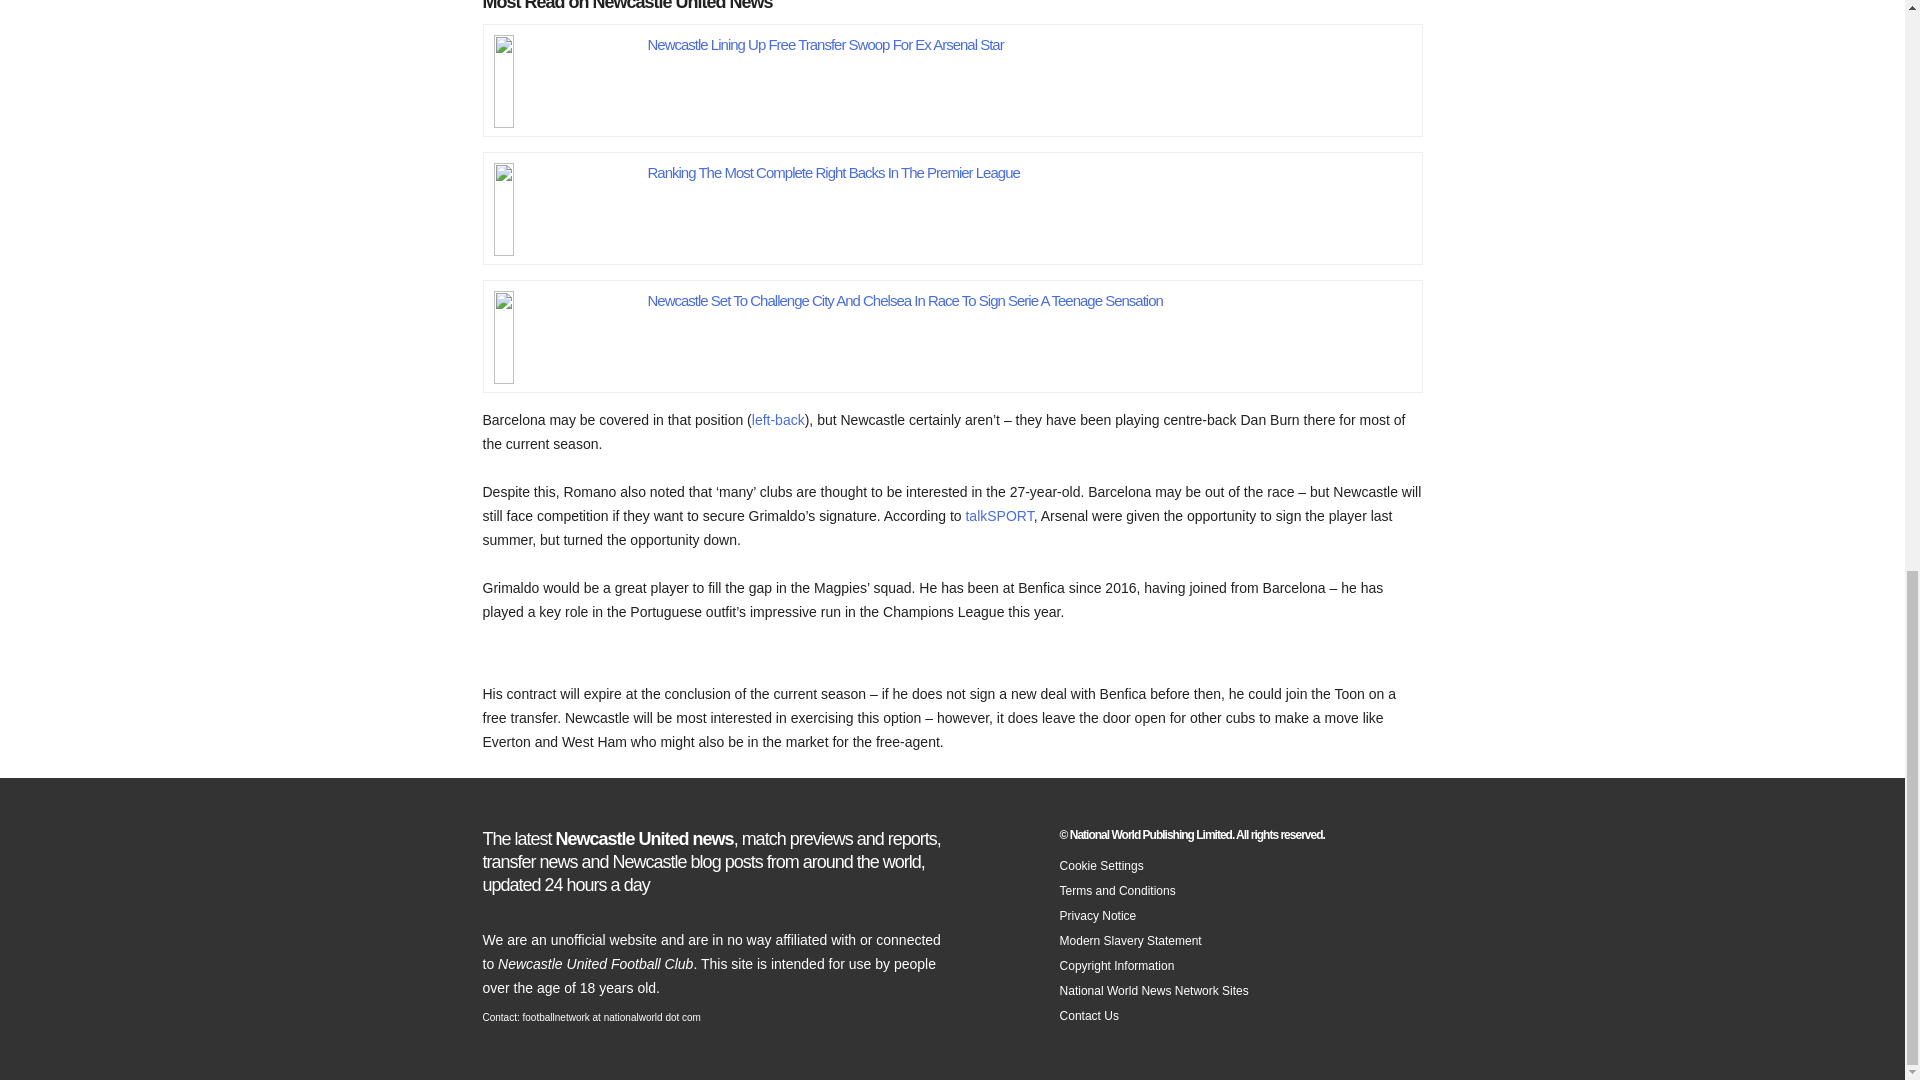  What do you see at coordinates (1117, 964) in the screenshot?
I see `Copyright Information` at bounding box center [1117, 964].